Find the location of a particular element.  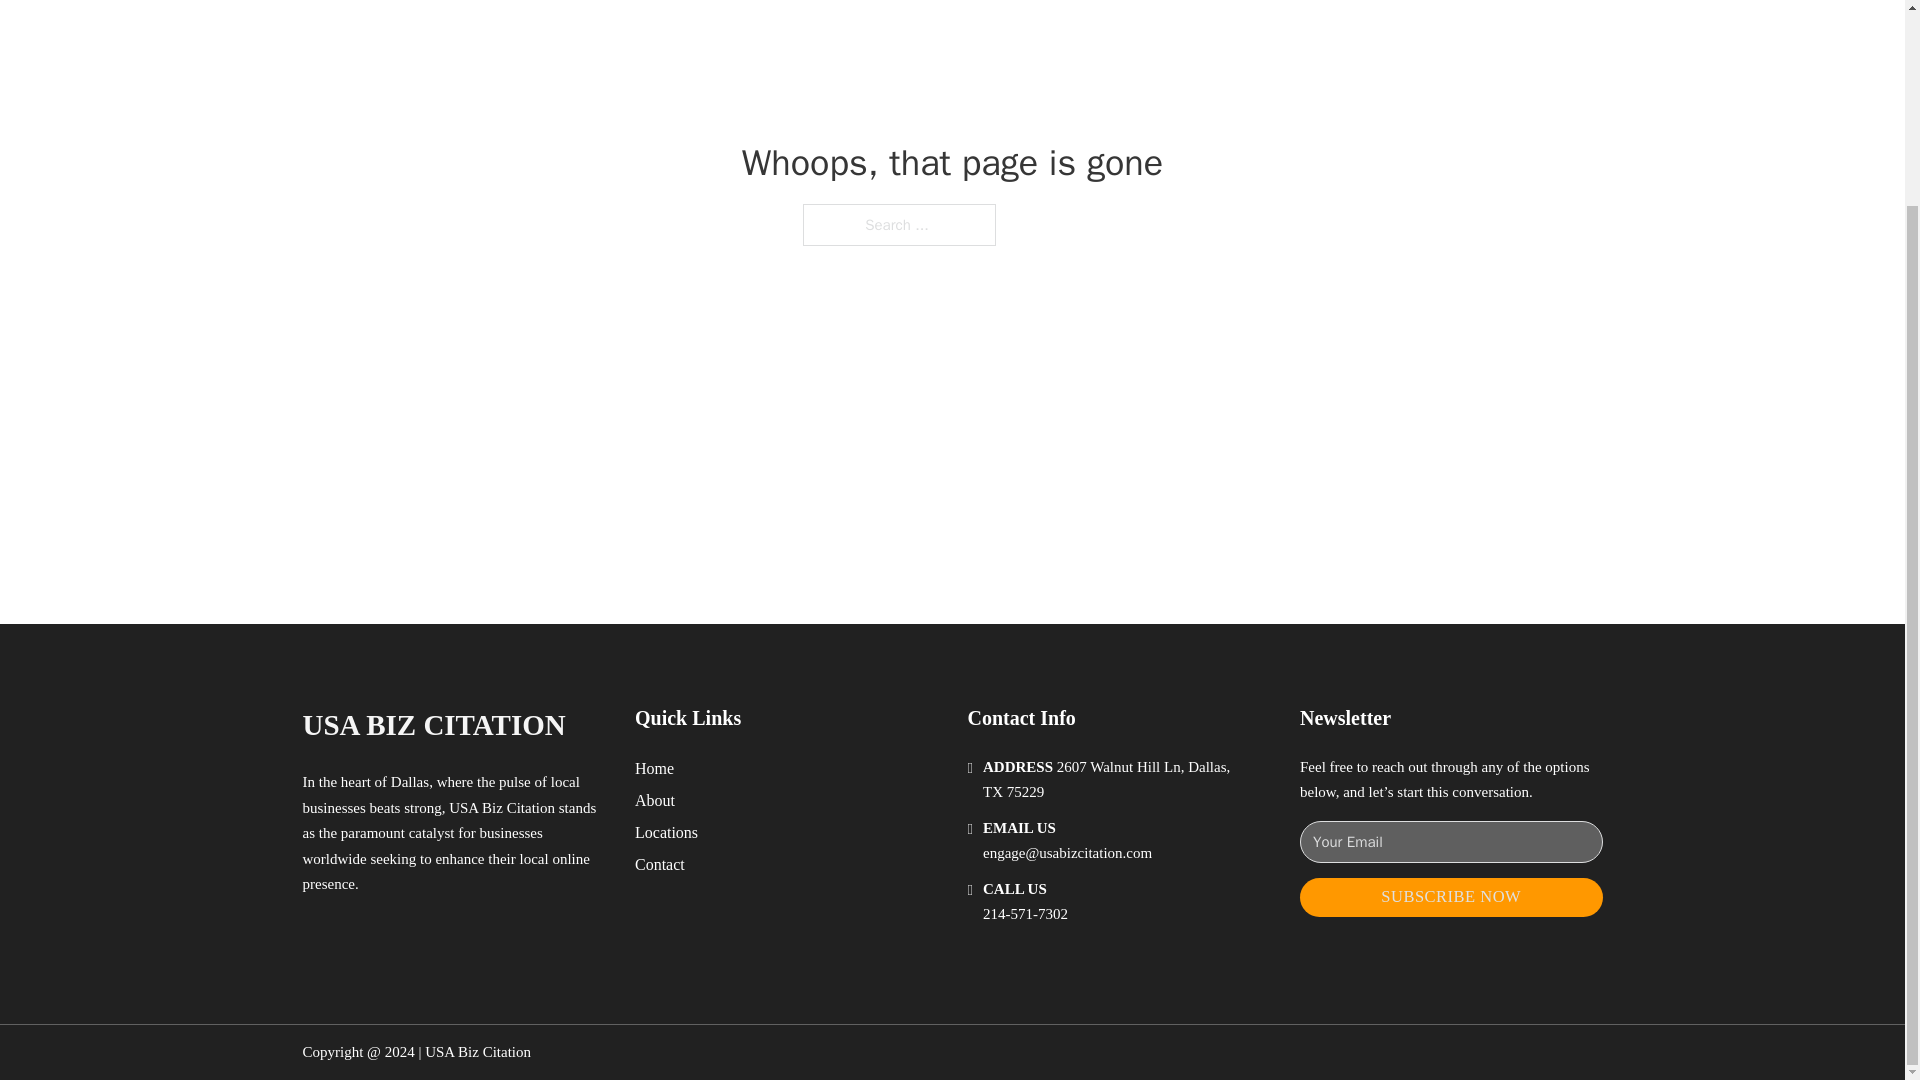

About is located at coordinates (655, 800).